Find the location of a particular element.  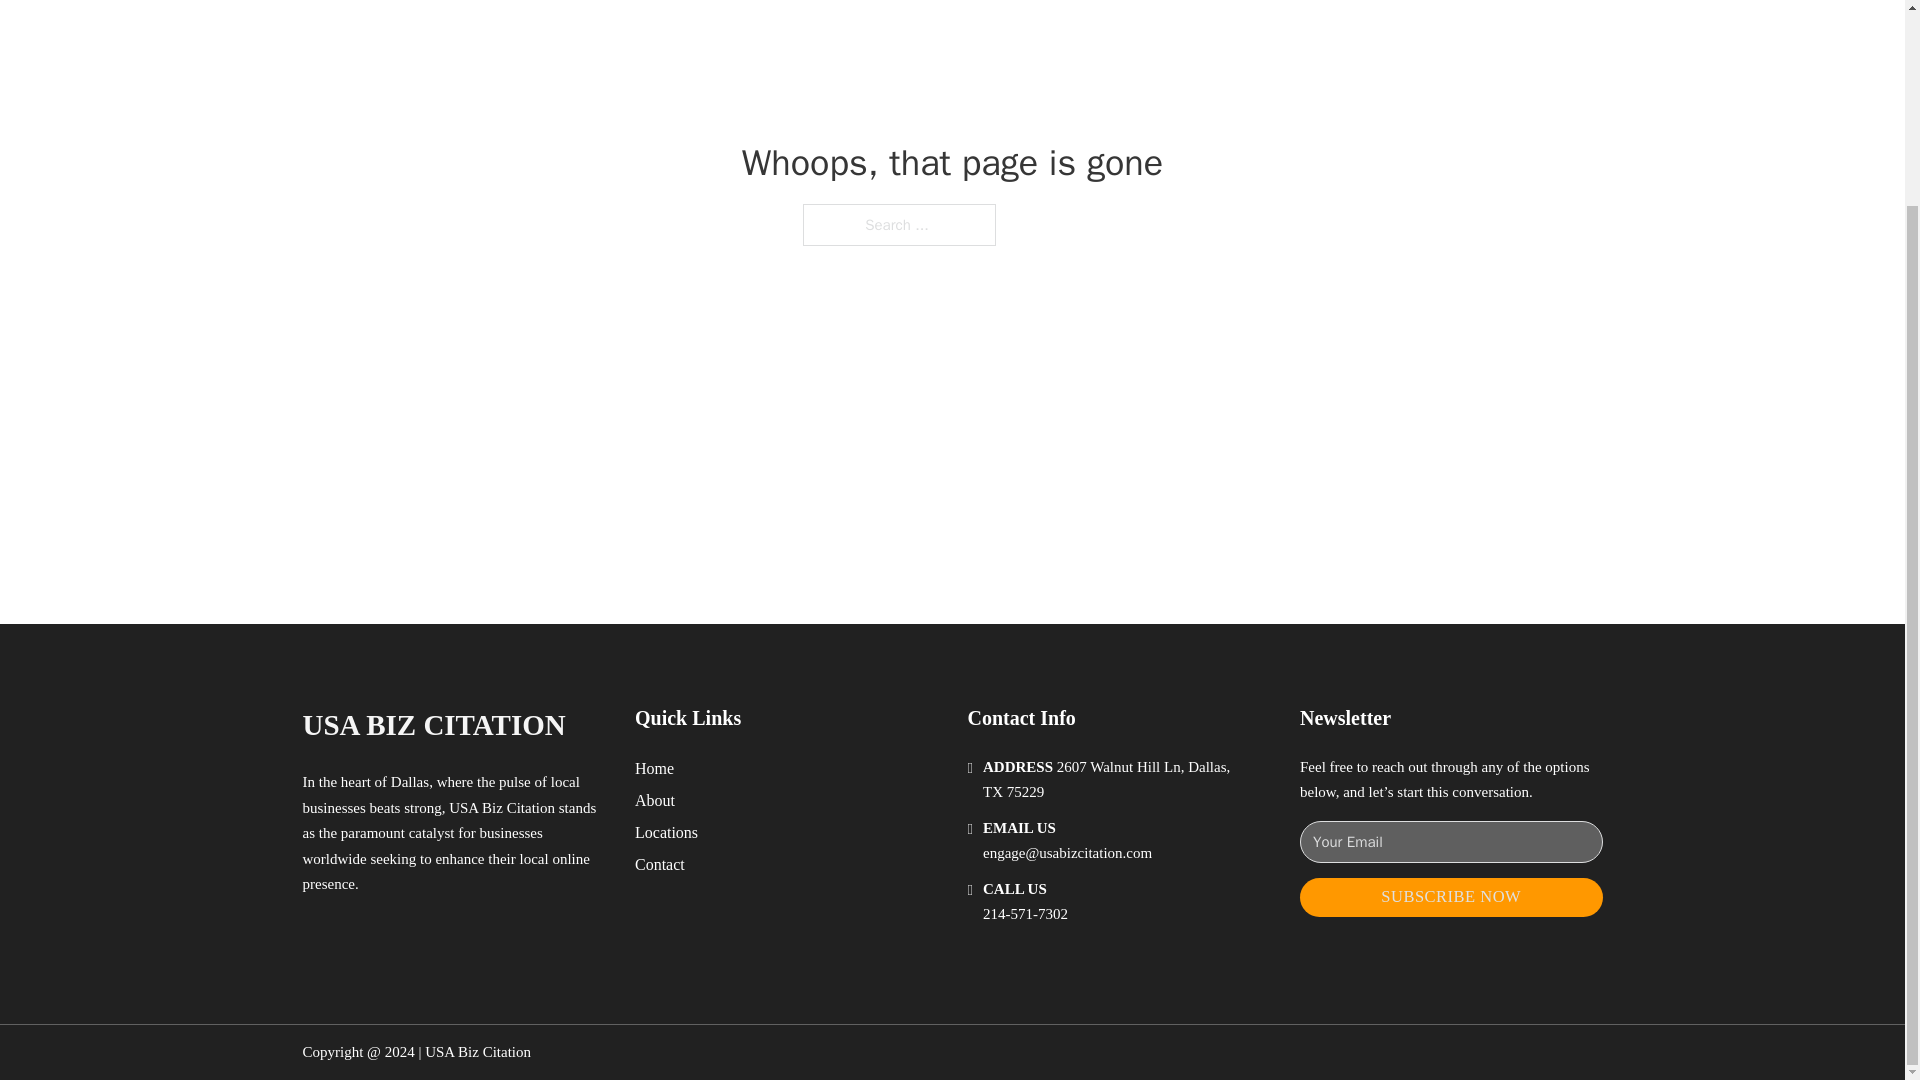

About is located at coordinates (655, 800).